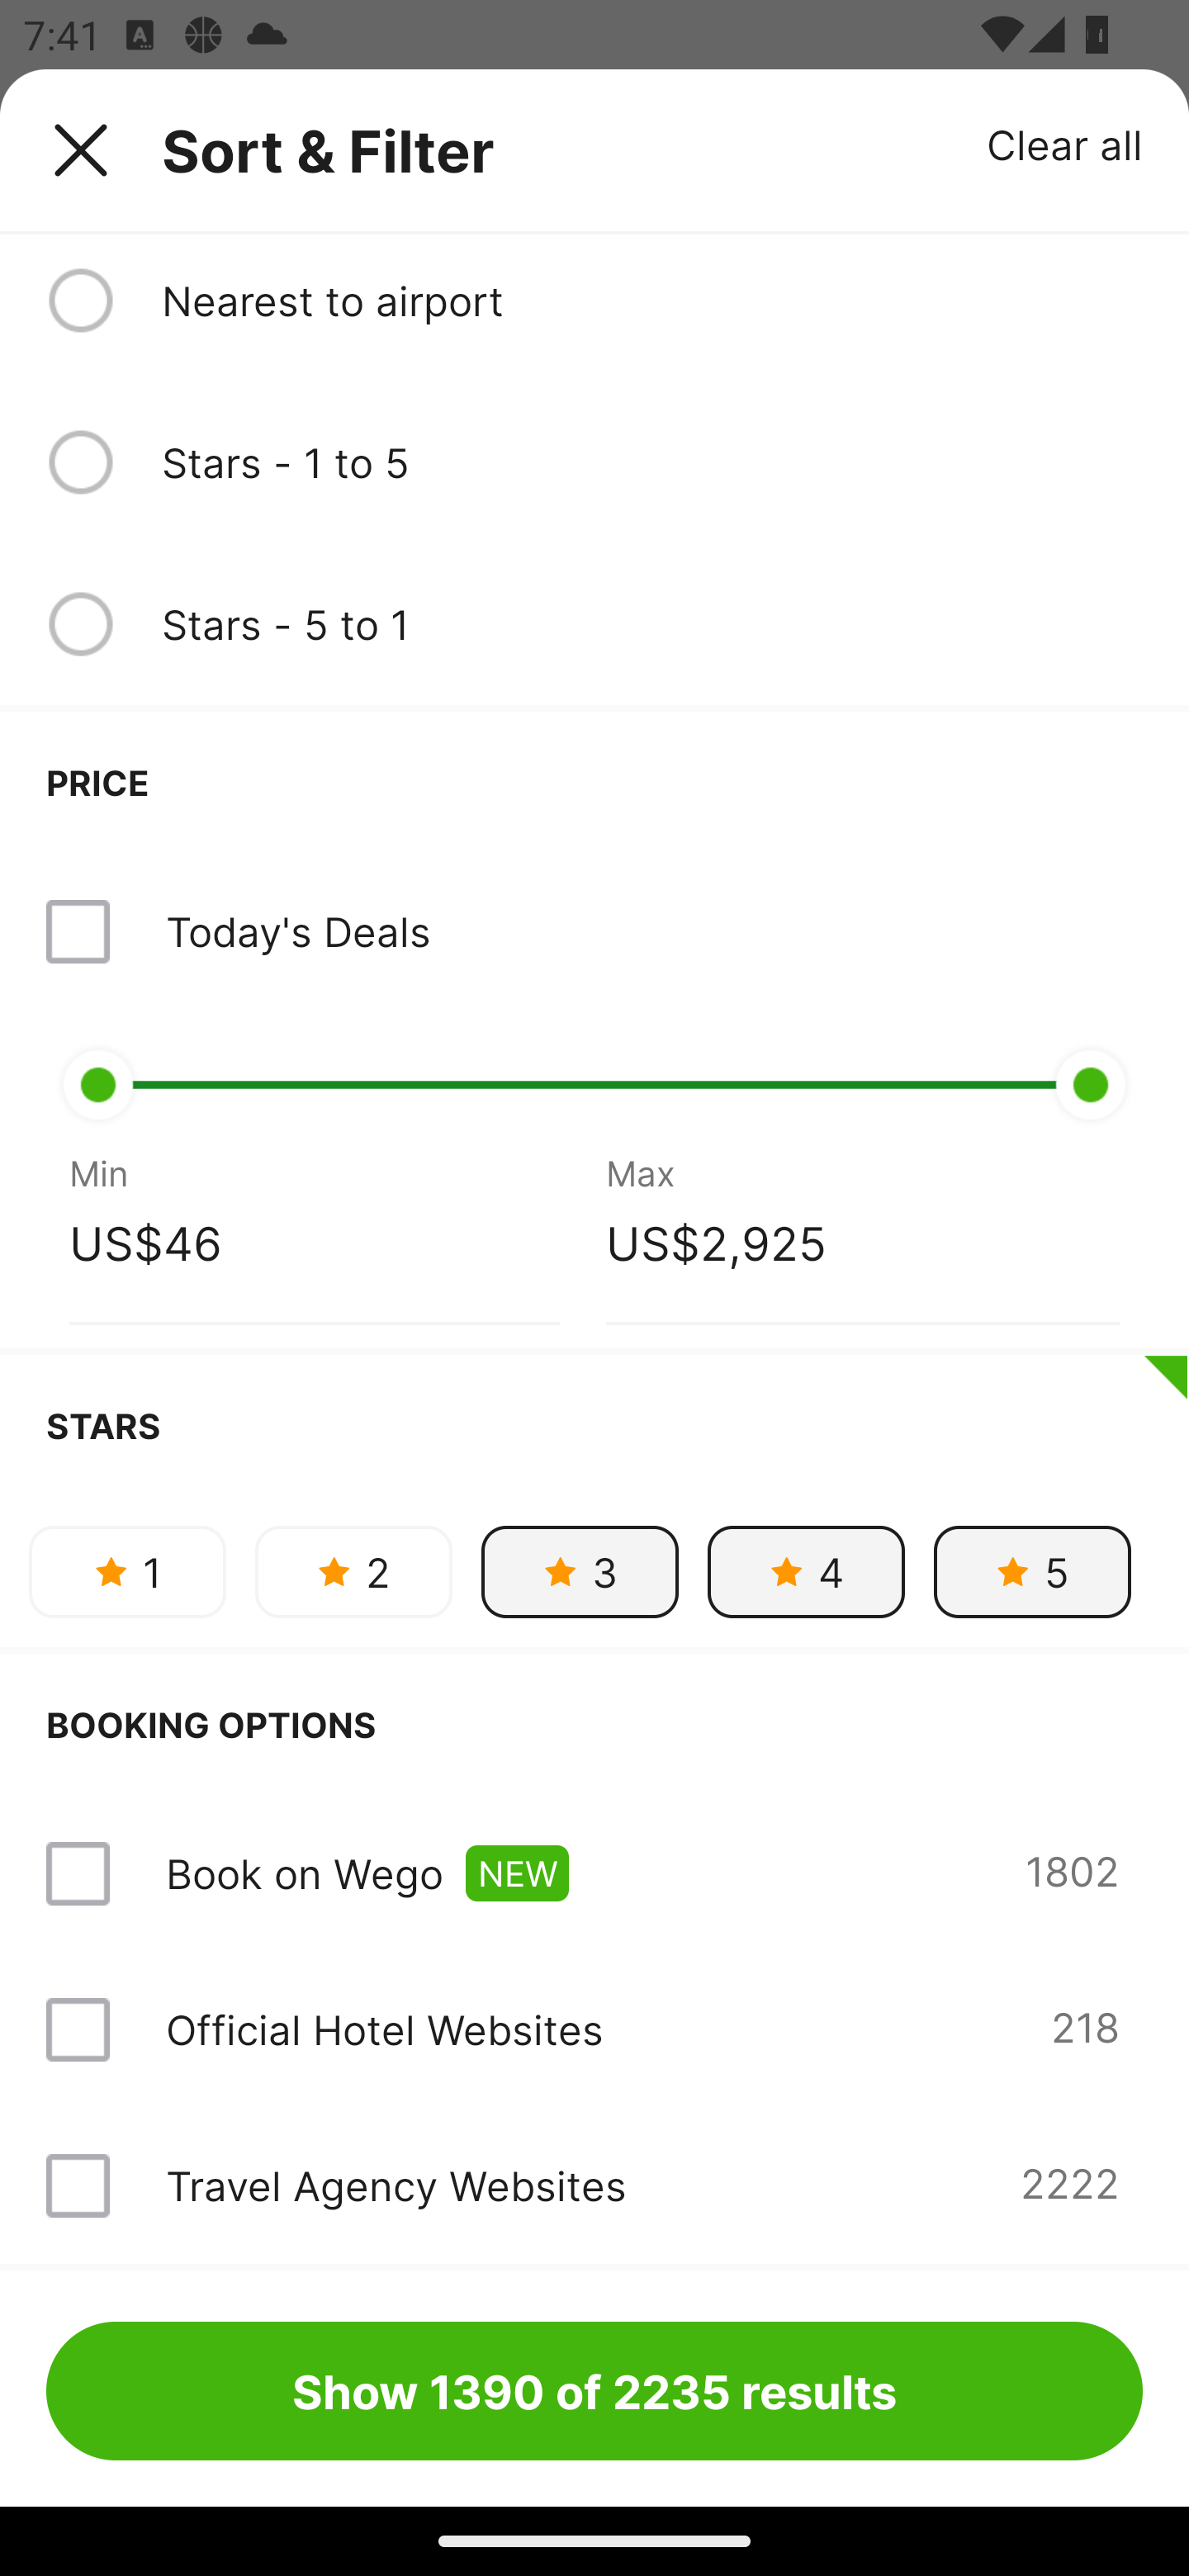  Describe the element at coordinates (127, 1571) in the screenshot. I see `1` at that location.